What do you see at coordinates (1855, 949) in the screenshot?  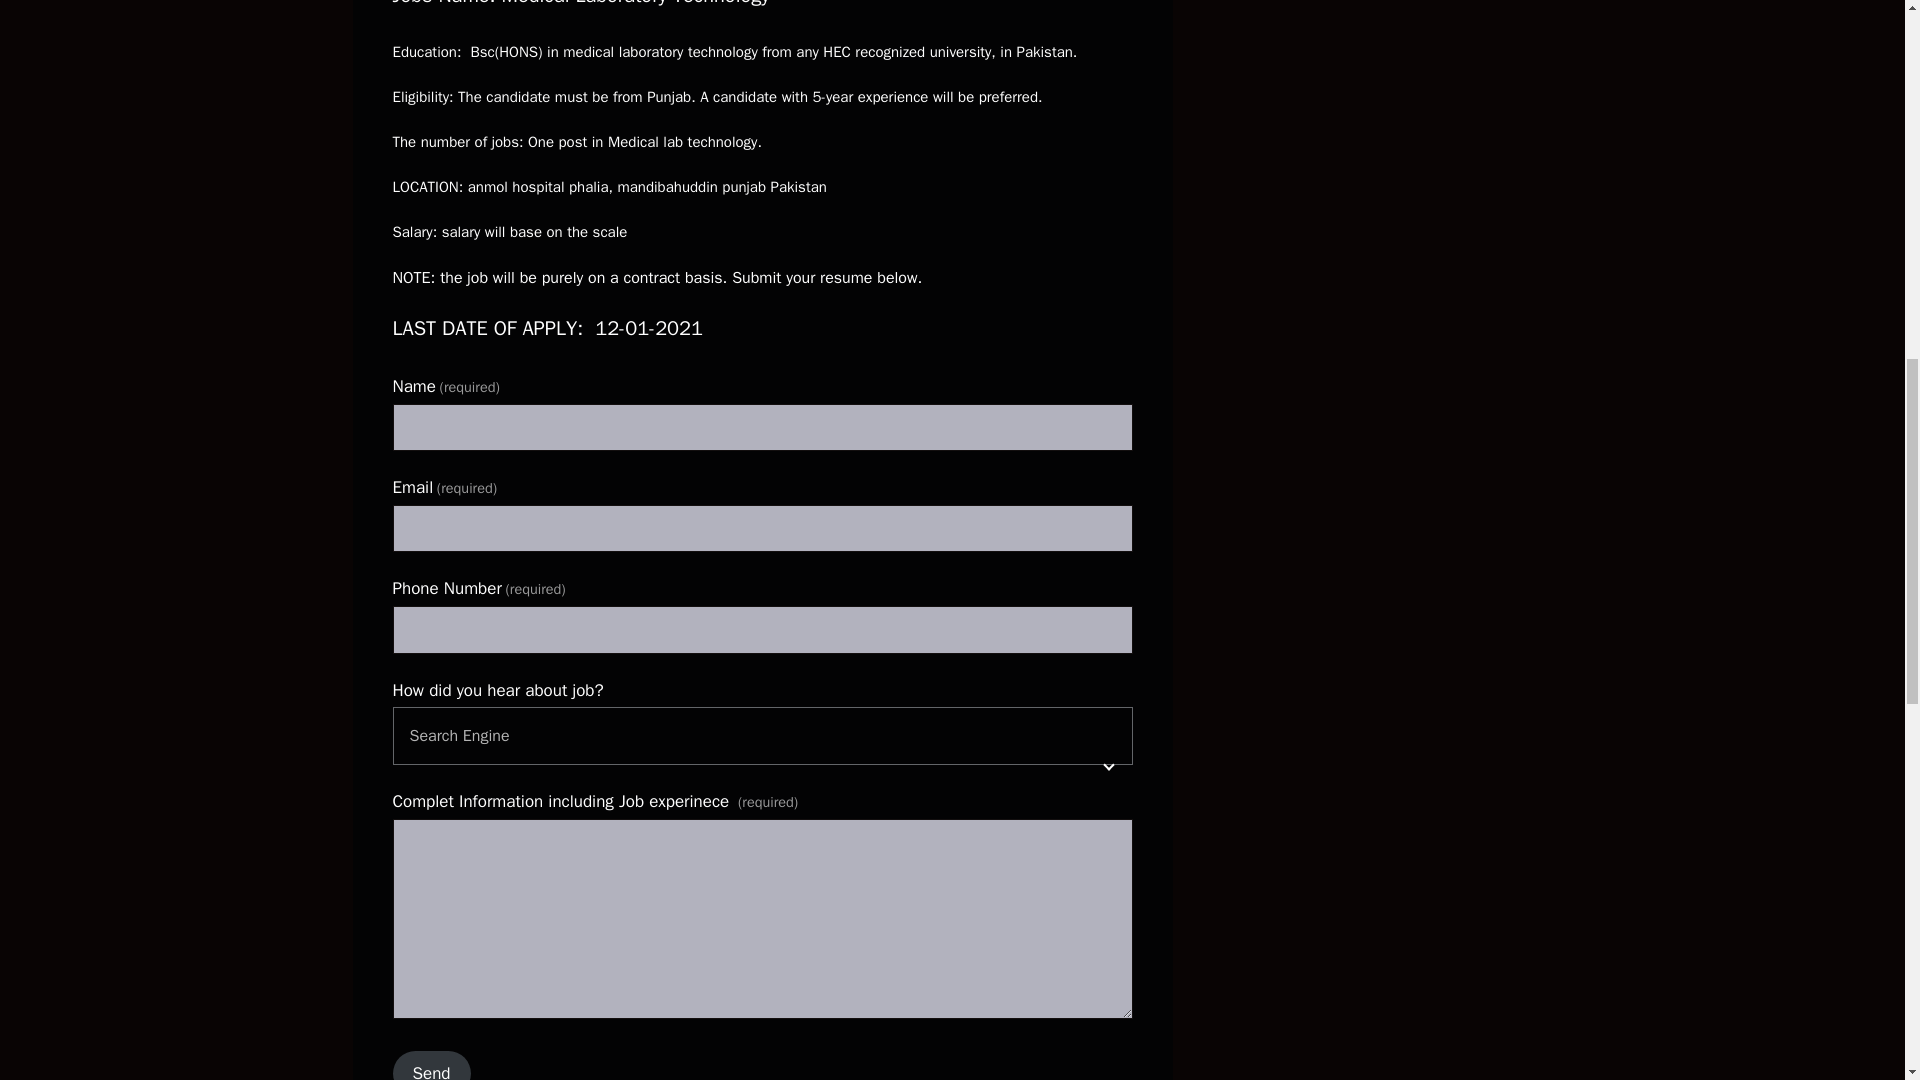 I see `Scroll back to top` at bounding box center [1855, 949].